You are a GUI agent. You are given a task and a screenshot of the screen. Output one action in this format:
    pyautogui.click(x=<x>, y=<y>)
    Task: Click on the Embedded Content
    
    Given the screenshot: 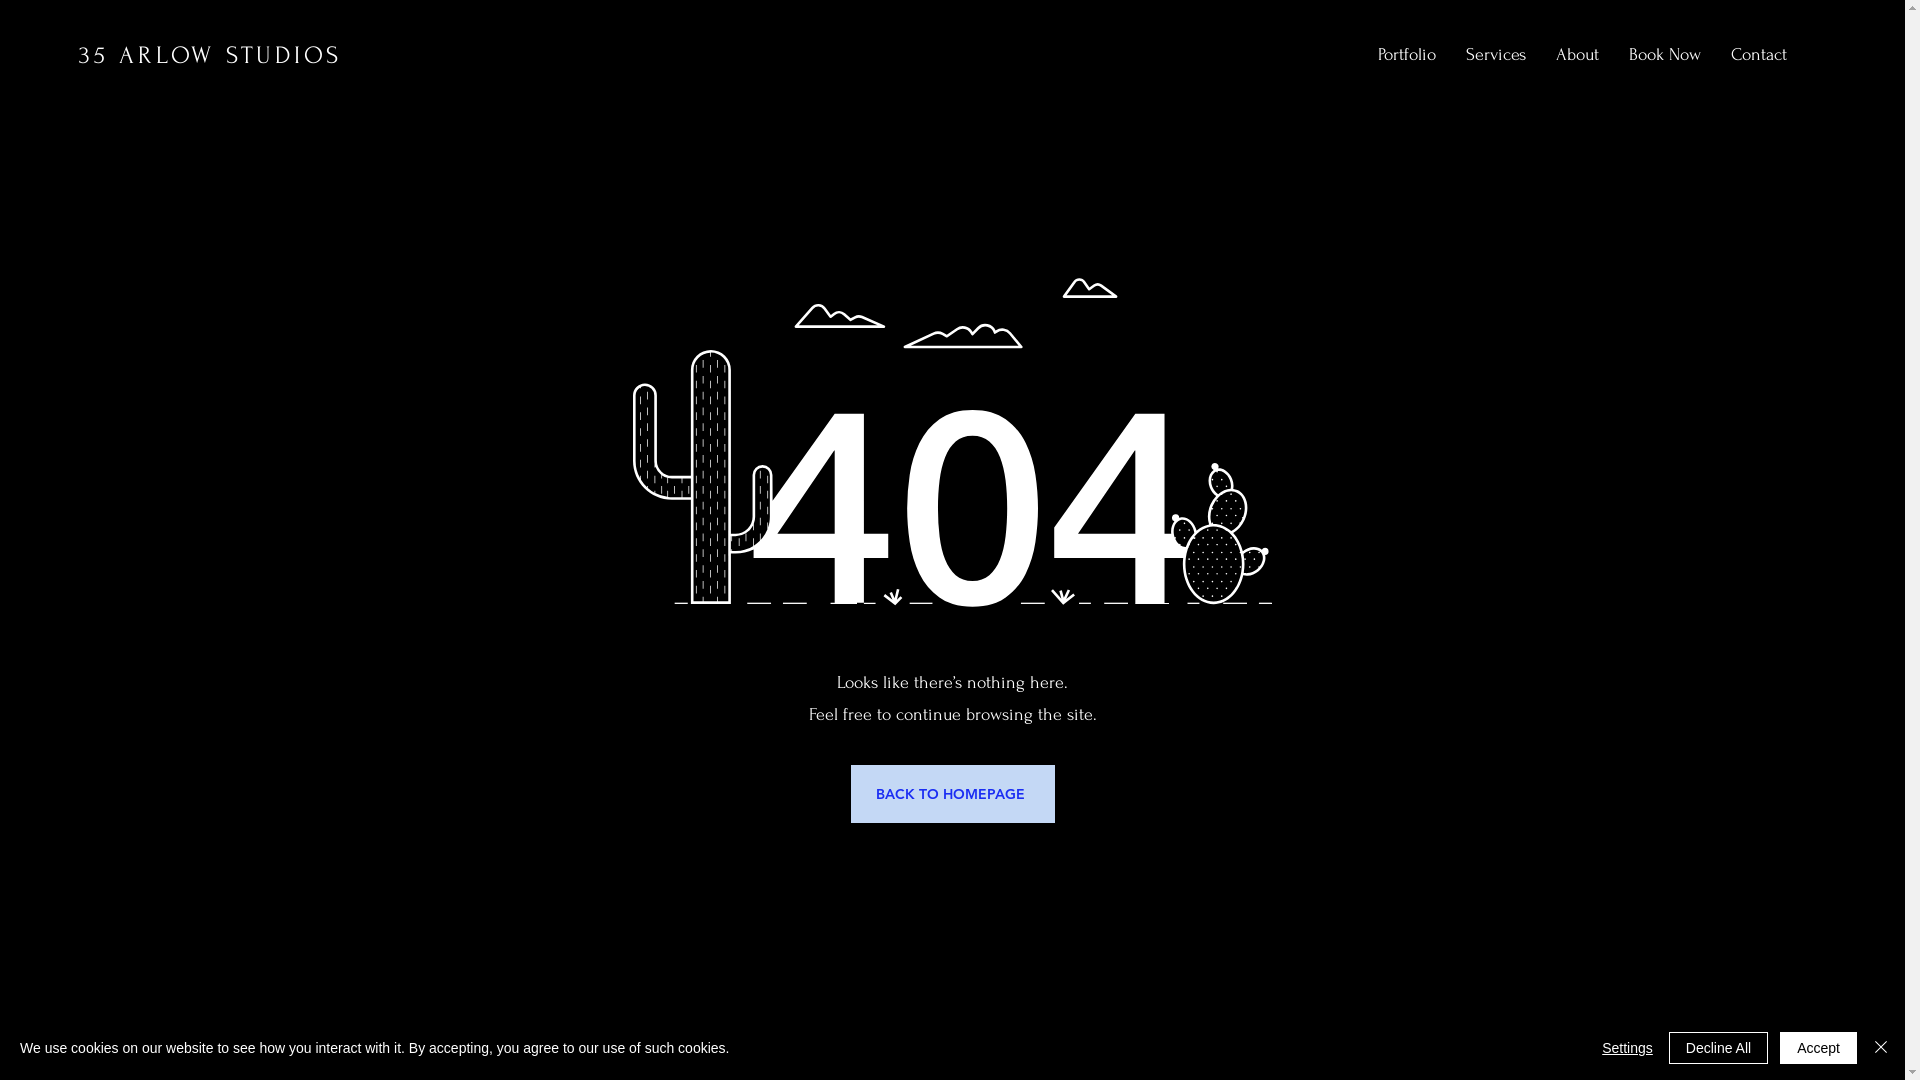 What is the action you would take?
    pyautogui.click(x=2, y=1022)
    